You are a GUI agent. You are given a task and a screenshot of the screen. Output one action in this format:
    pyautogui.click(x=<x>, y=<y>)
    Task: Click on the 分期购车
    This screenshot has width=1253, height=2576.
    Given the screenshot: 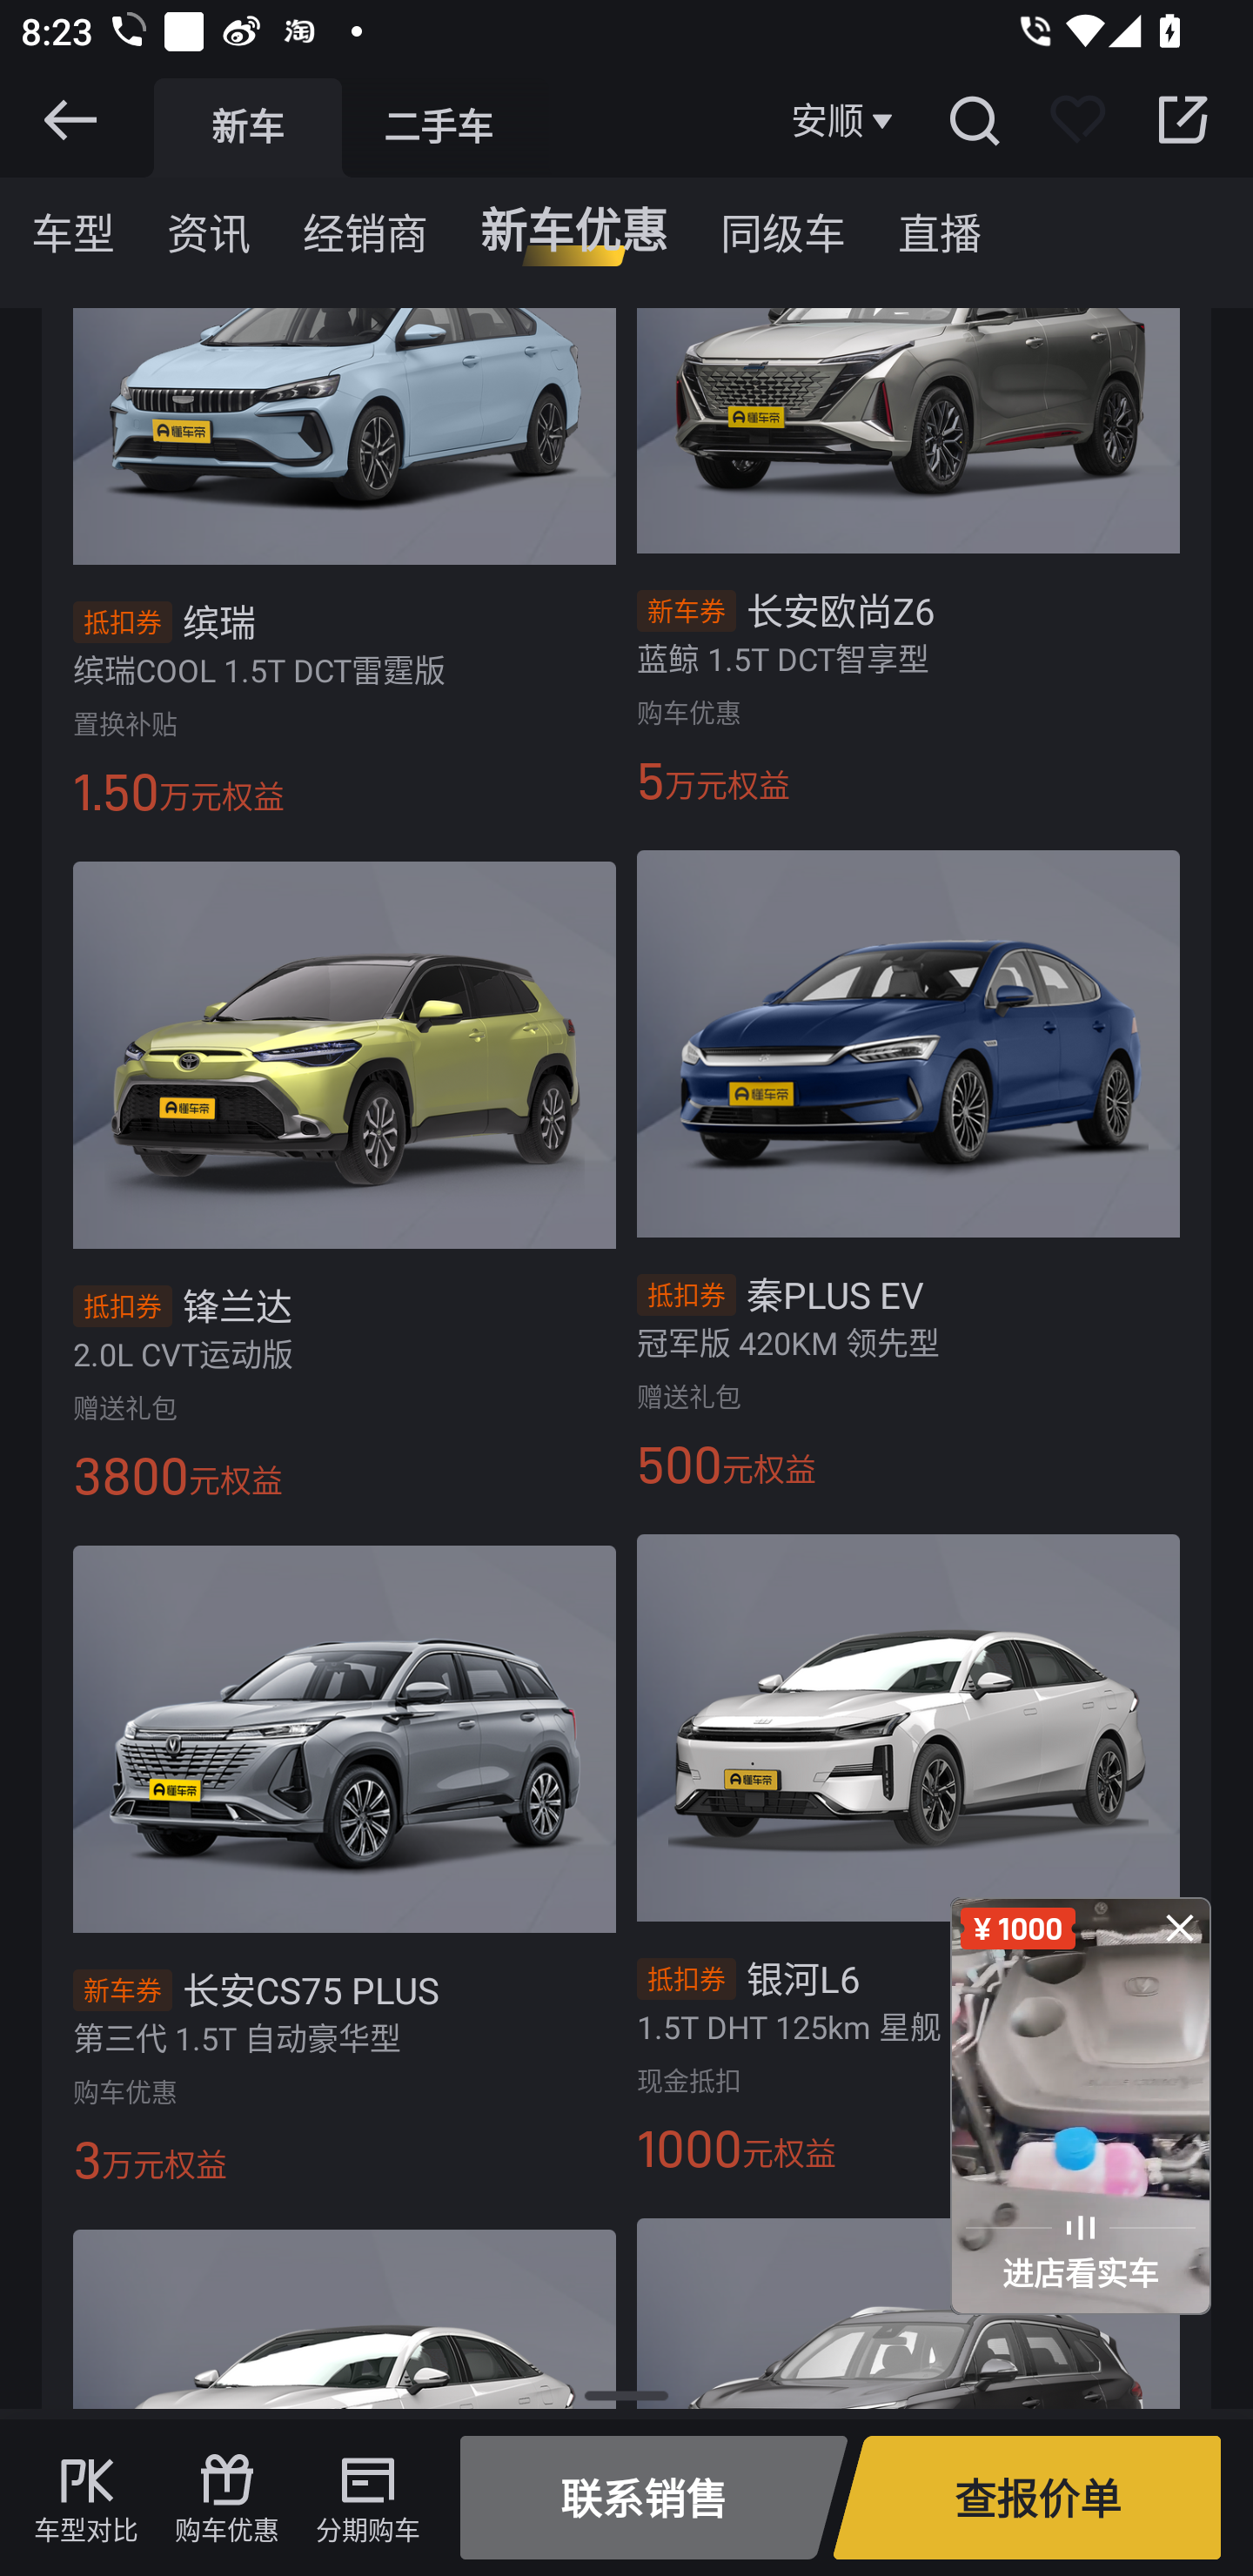 What is the action you would take?
    pyautogui.click(x=367, y=2498)
    